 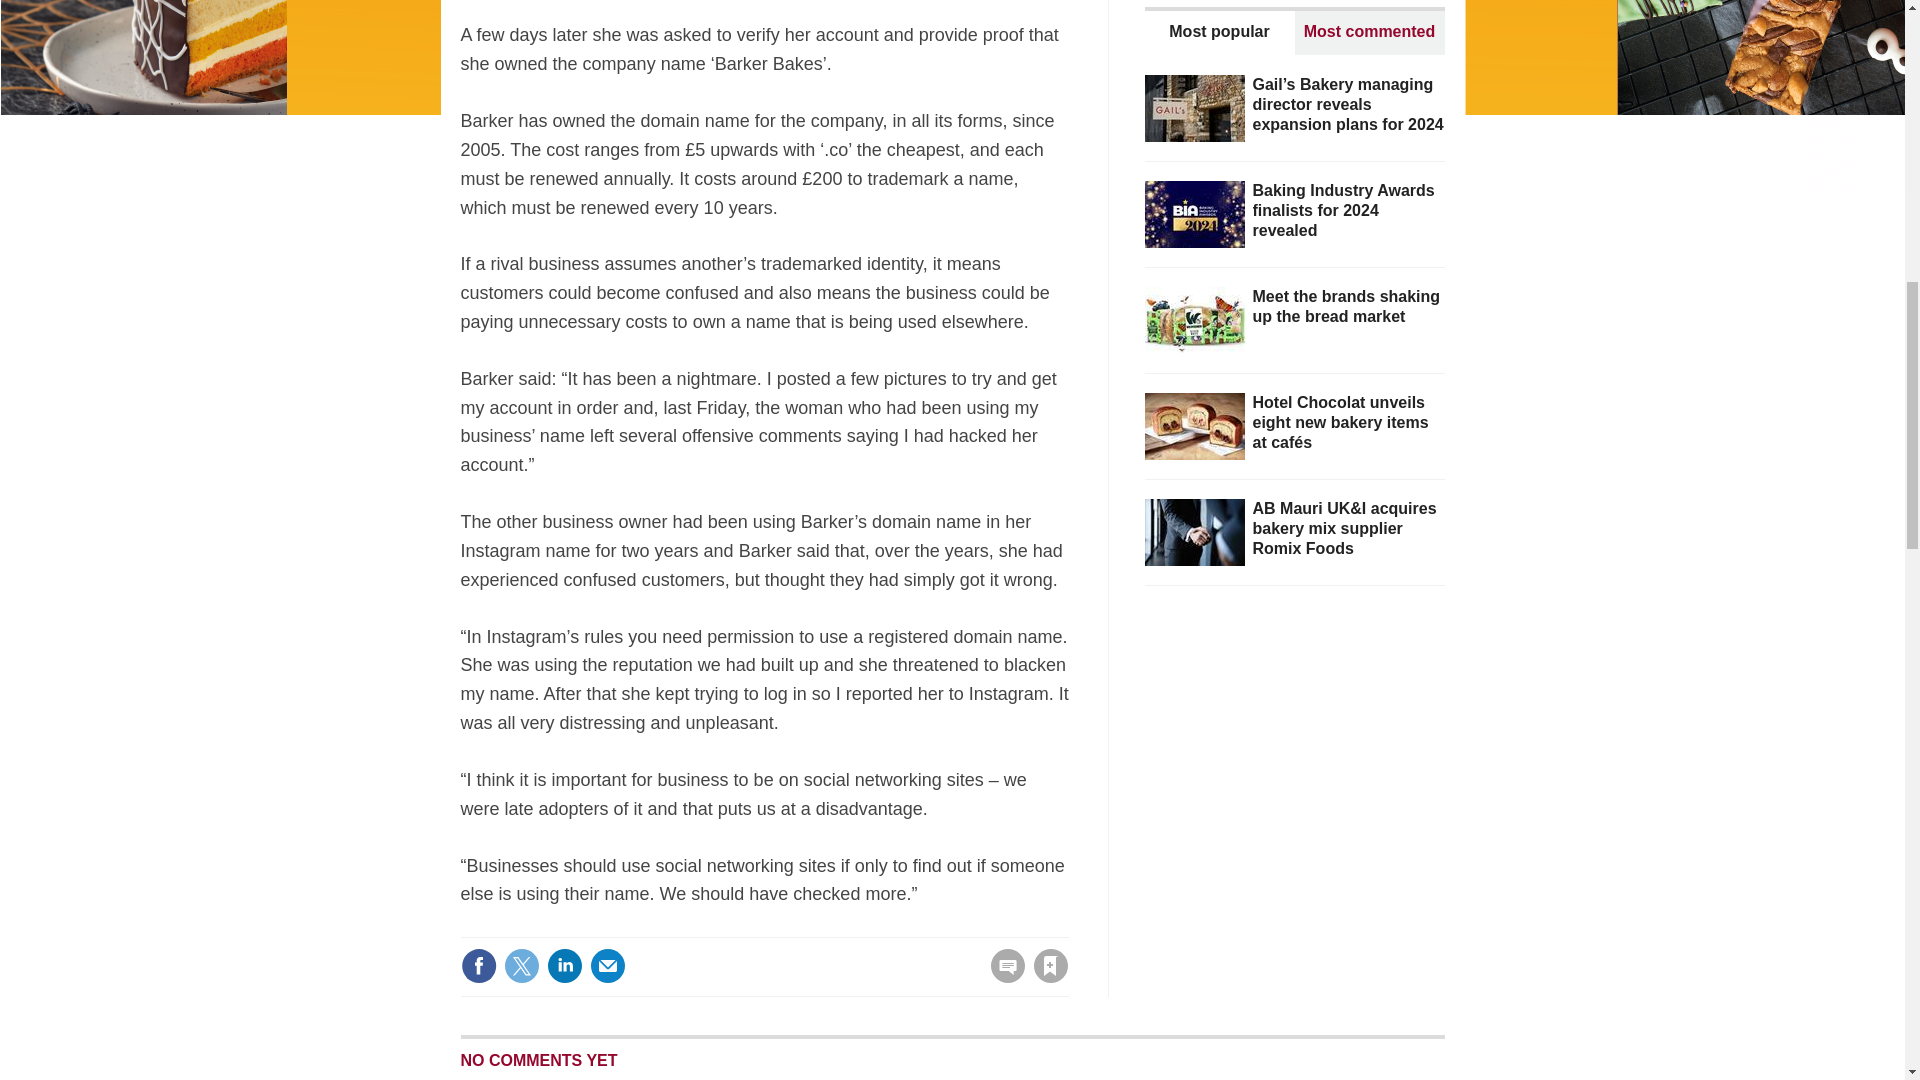 What do you see at coordinates (521, 966) in the screenshot?
I see `Share this on Twitter` at bounding box center [521, 966].